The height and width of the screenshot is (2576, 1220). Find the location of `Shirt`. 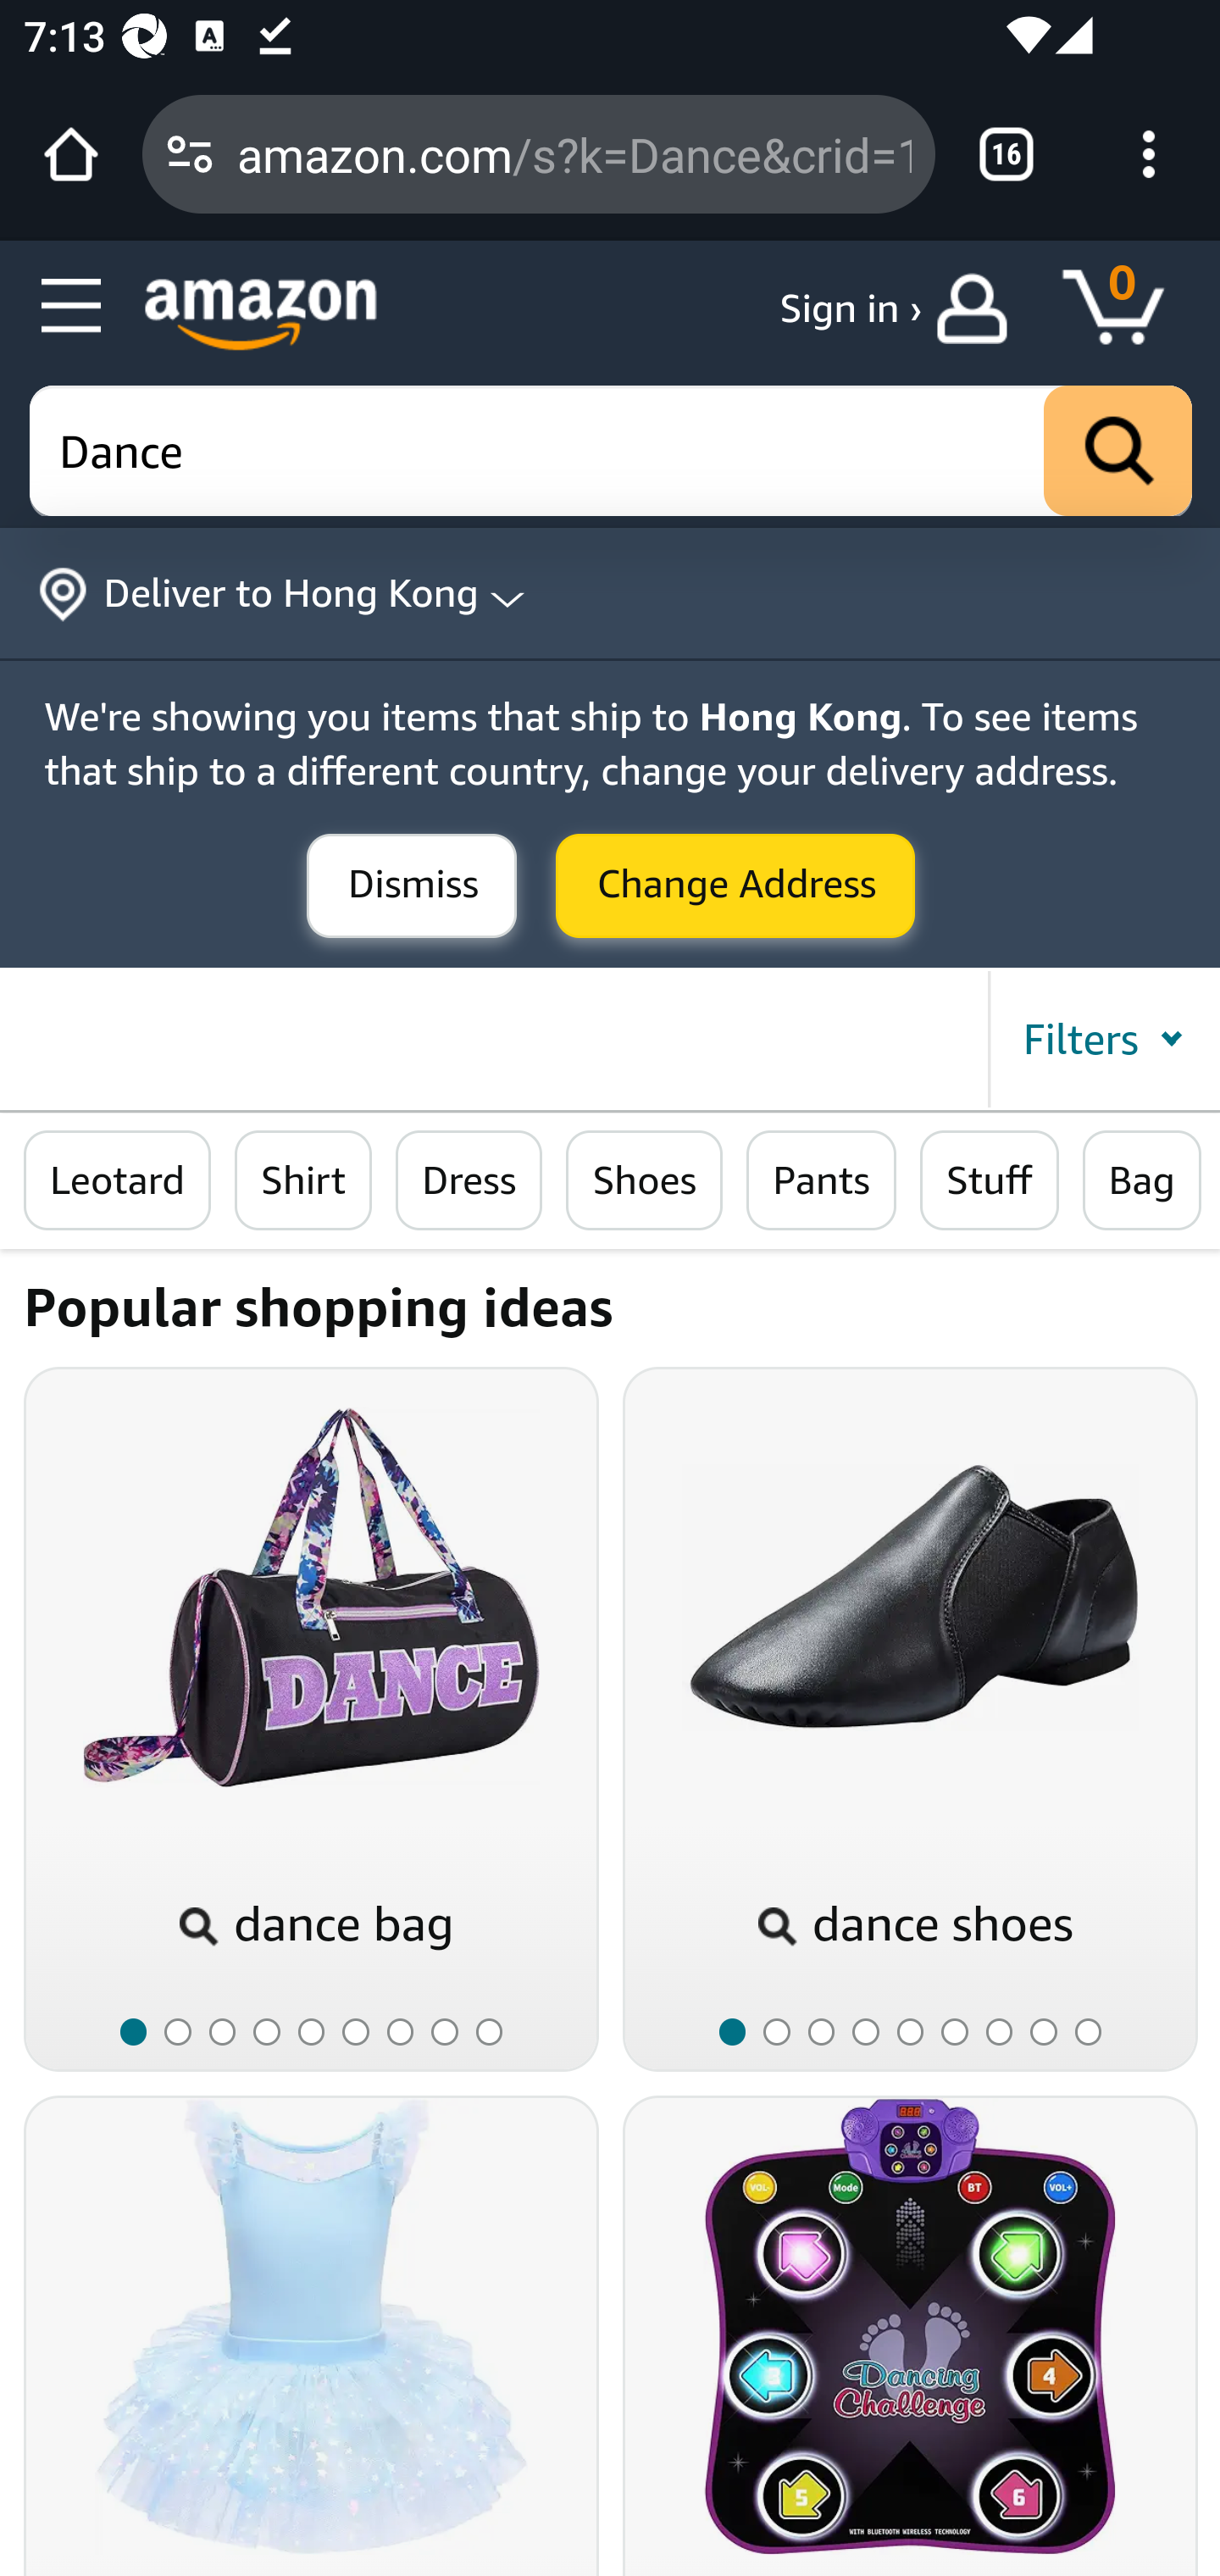

Shirt is located at coordinates (303, 1181).